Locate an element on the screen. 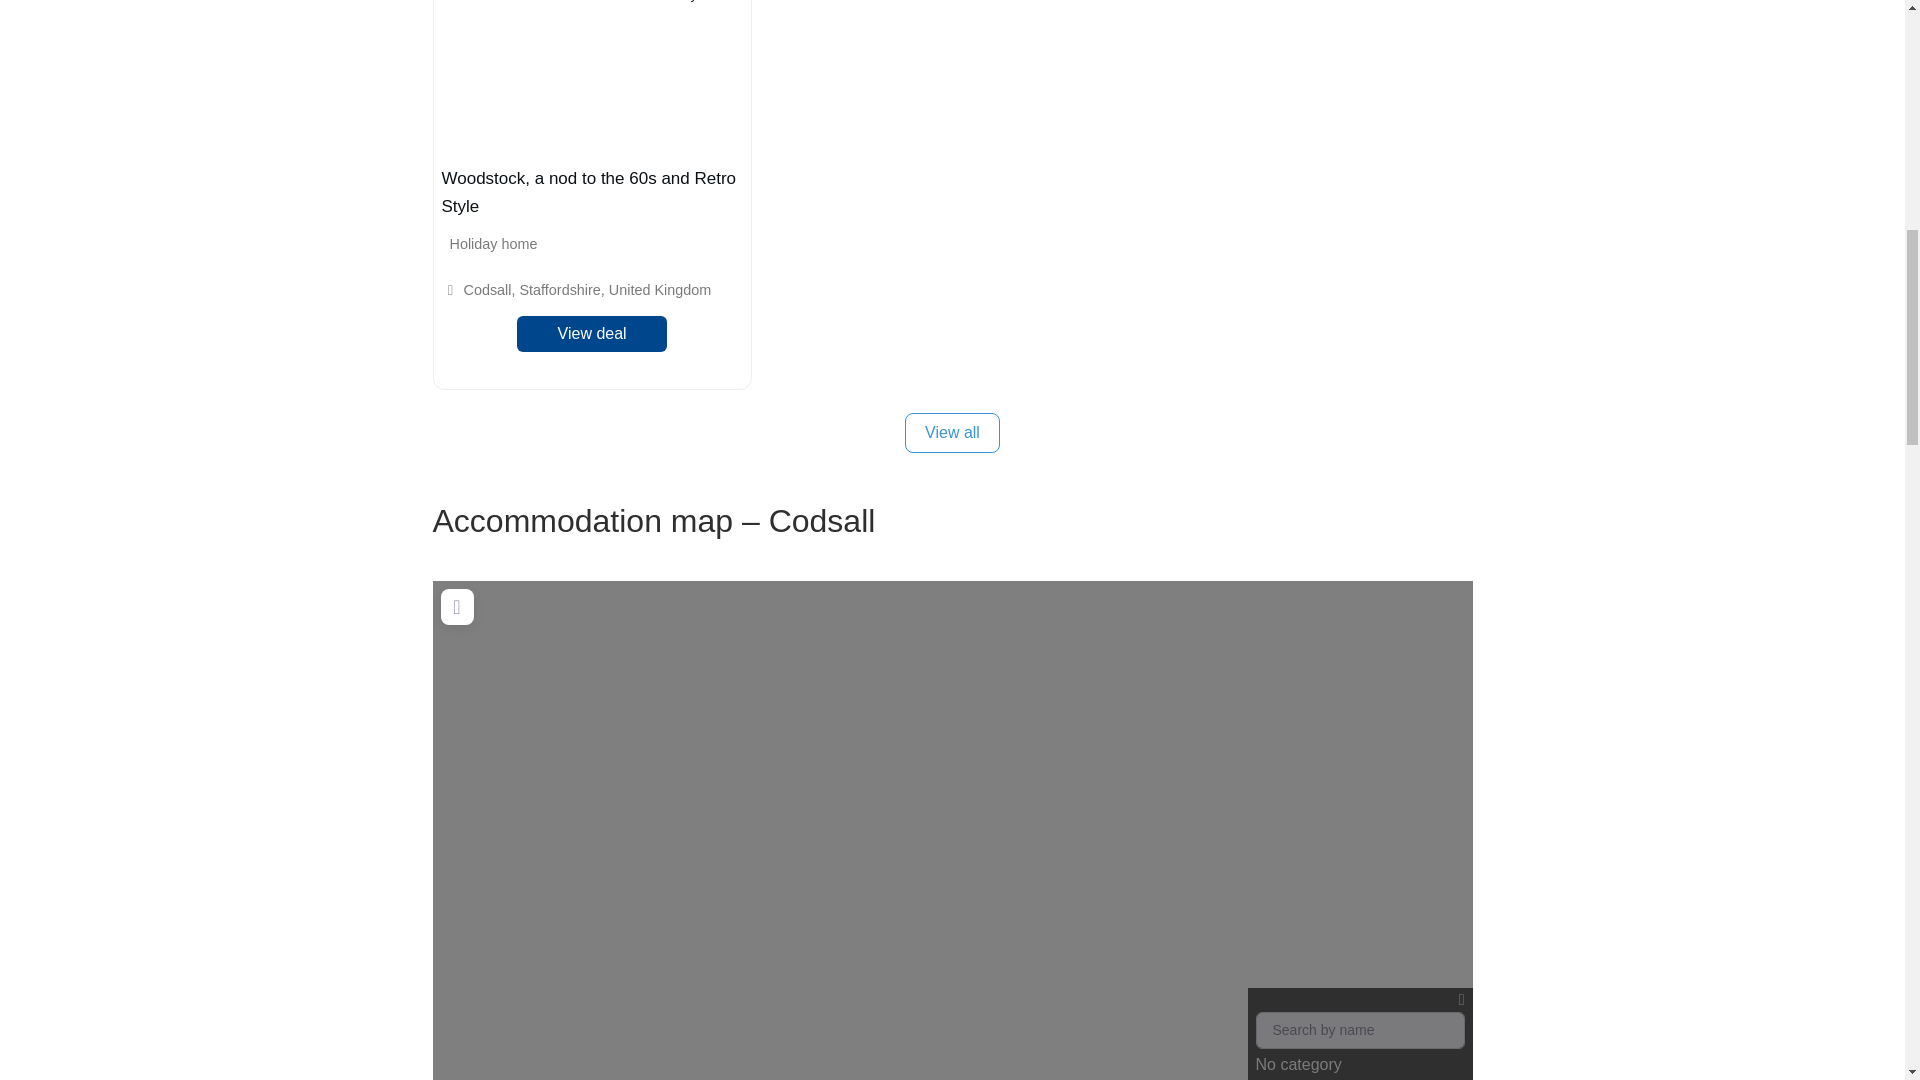 Image resolution: width=1920 pixels, height=1080 pixels. Woodstock, a nod to the 60s and Retro Style is located at coordinates (589, 192).